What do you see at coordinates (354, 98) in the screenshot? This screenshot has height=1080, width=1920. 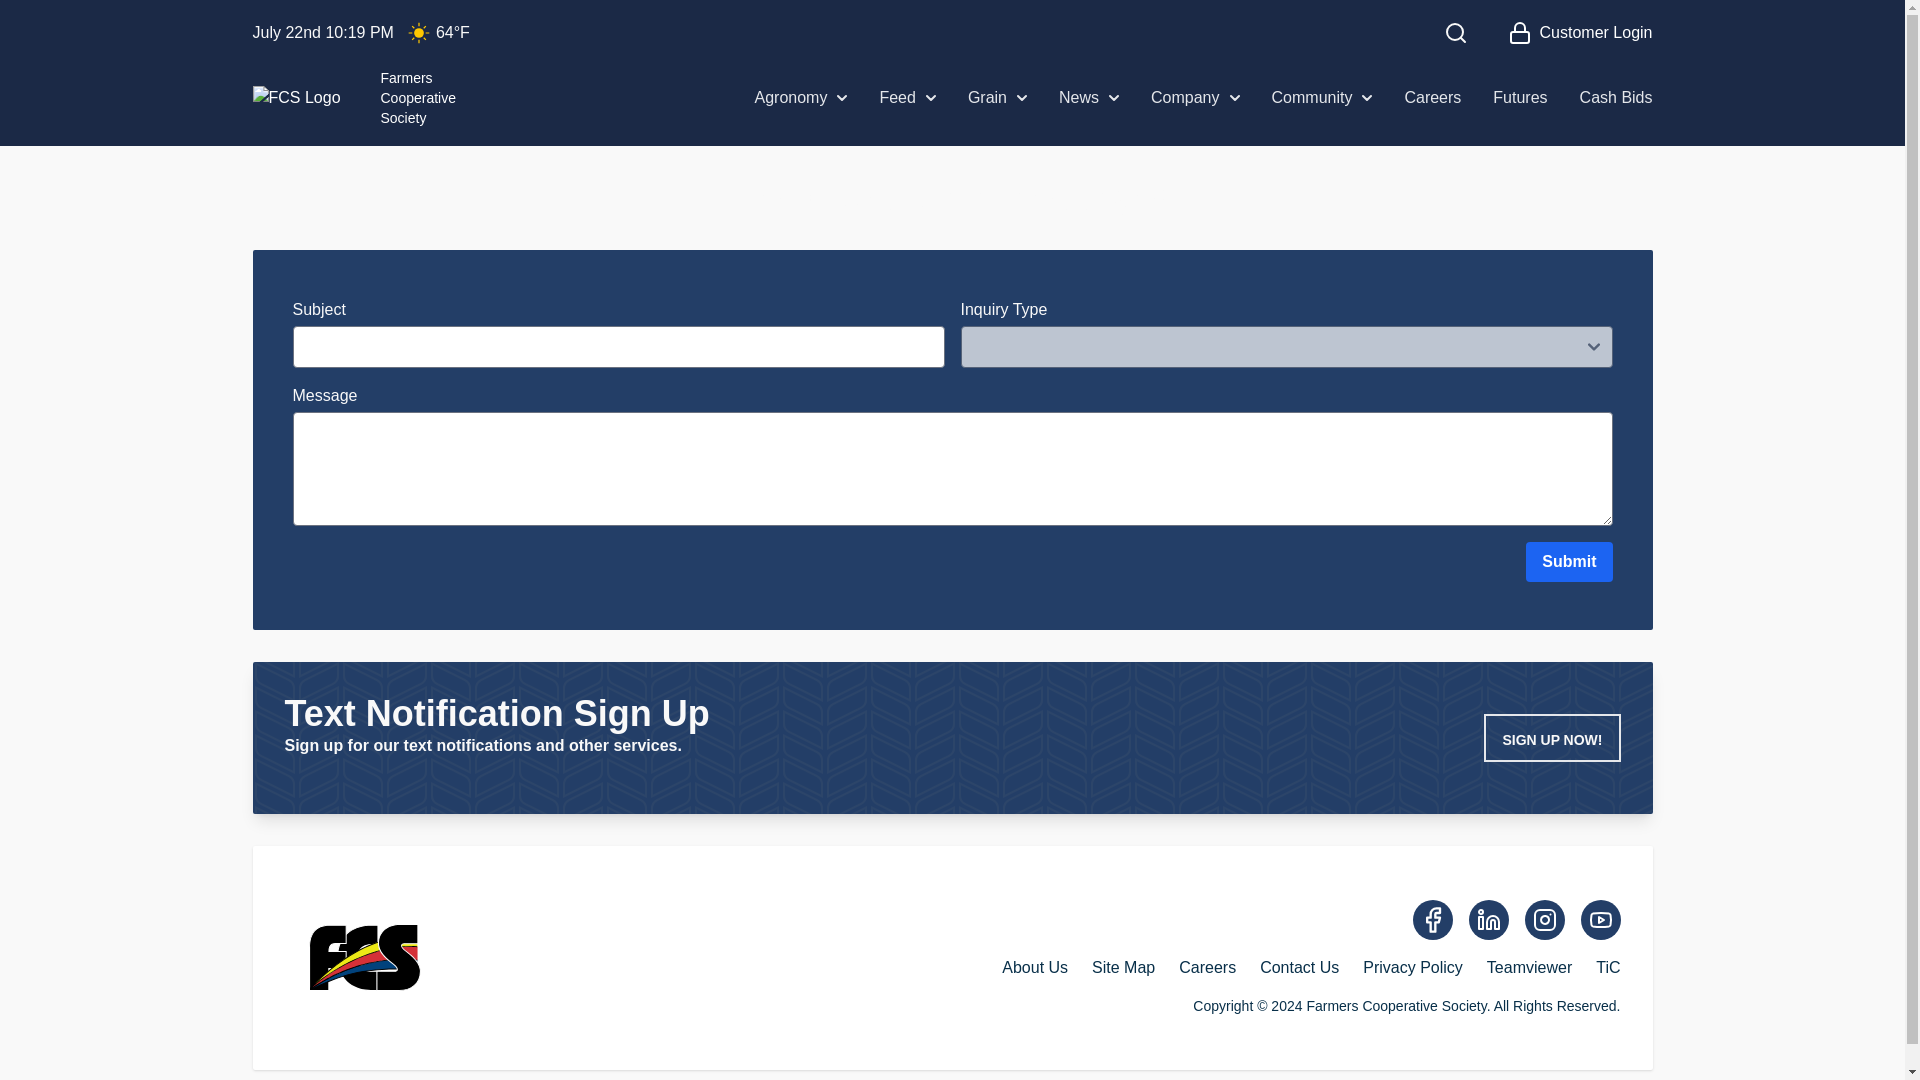 I see `Sunny` at bounding box center [354, 98].